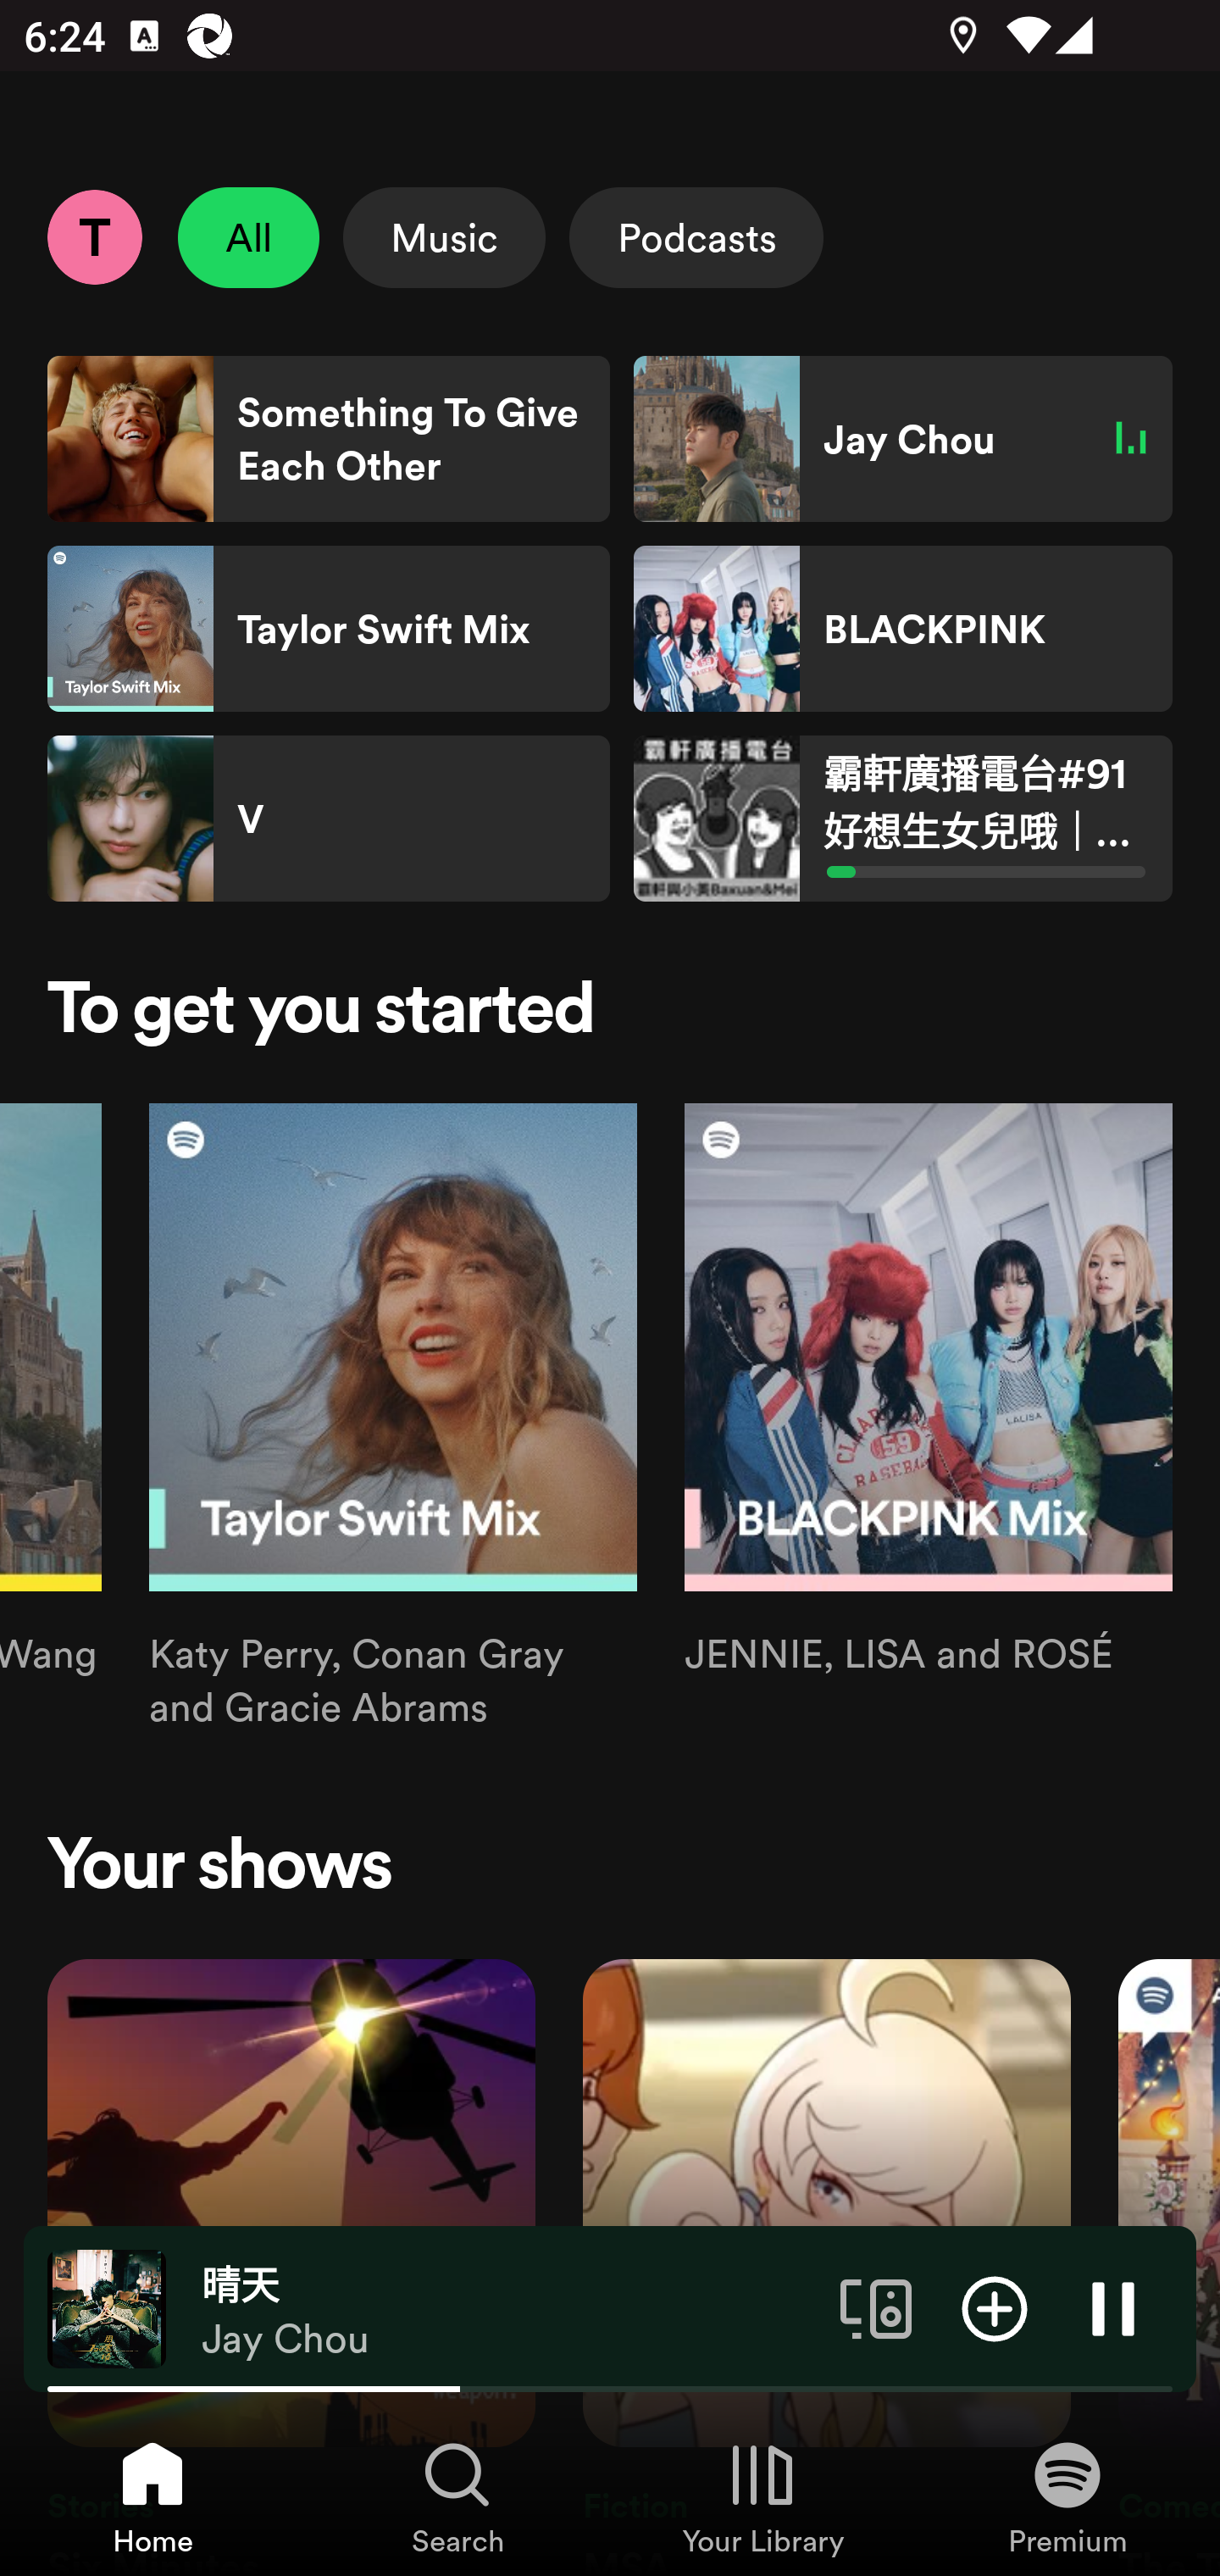  What do you see at coordinates (94, 236) in the screenshot?
I see `Profile` at bounding box center [94, 236].